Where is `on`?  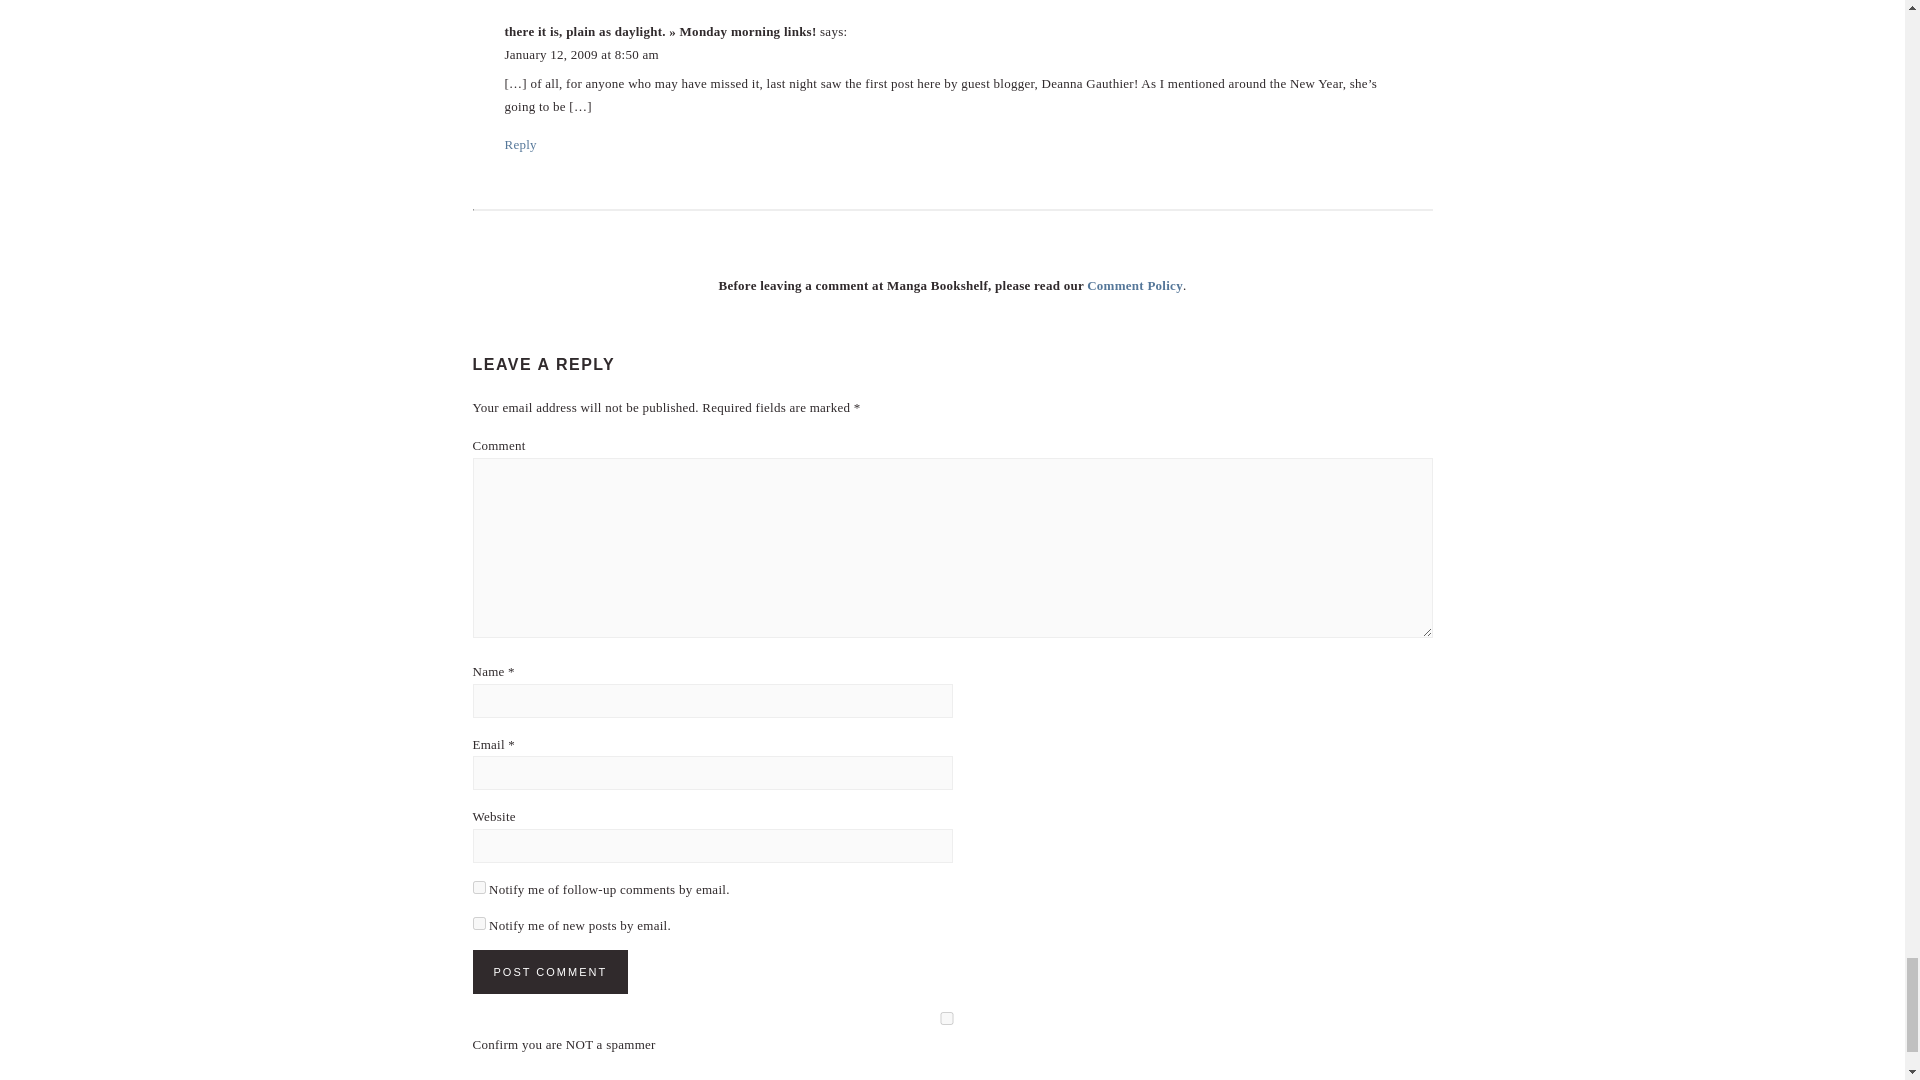 on is located at coordinates (946, 1018).